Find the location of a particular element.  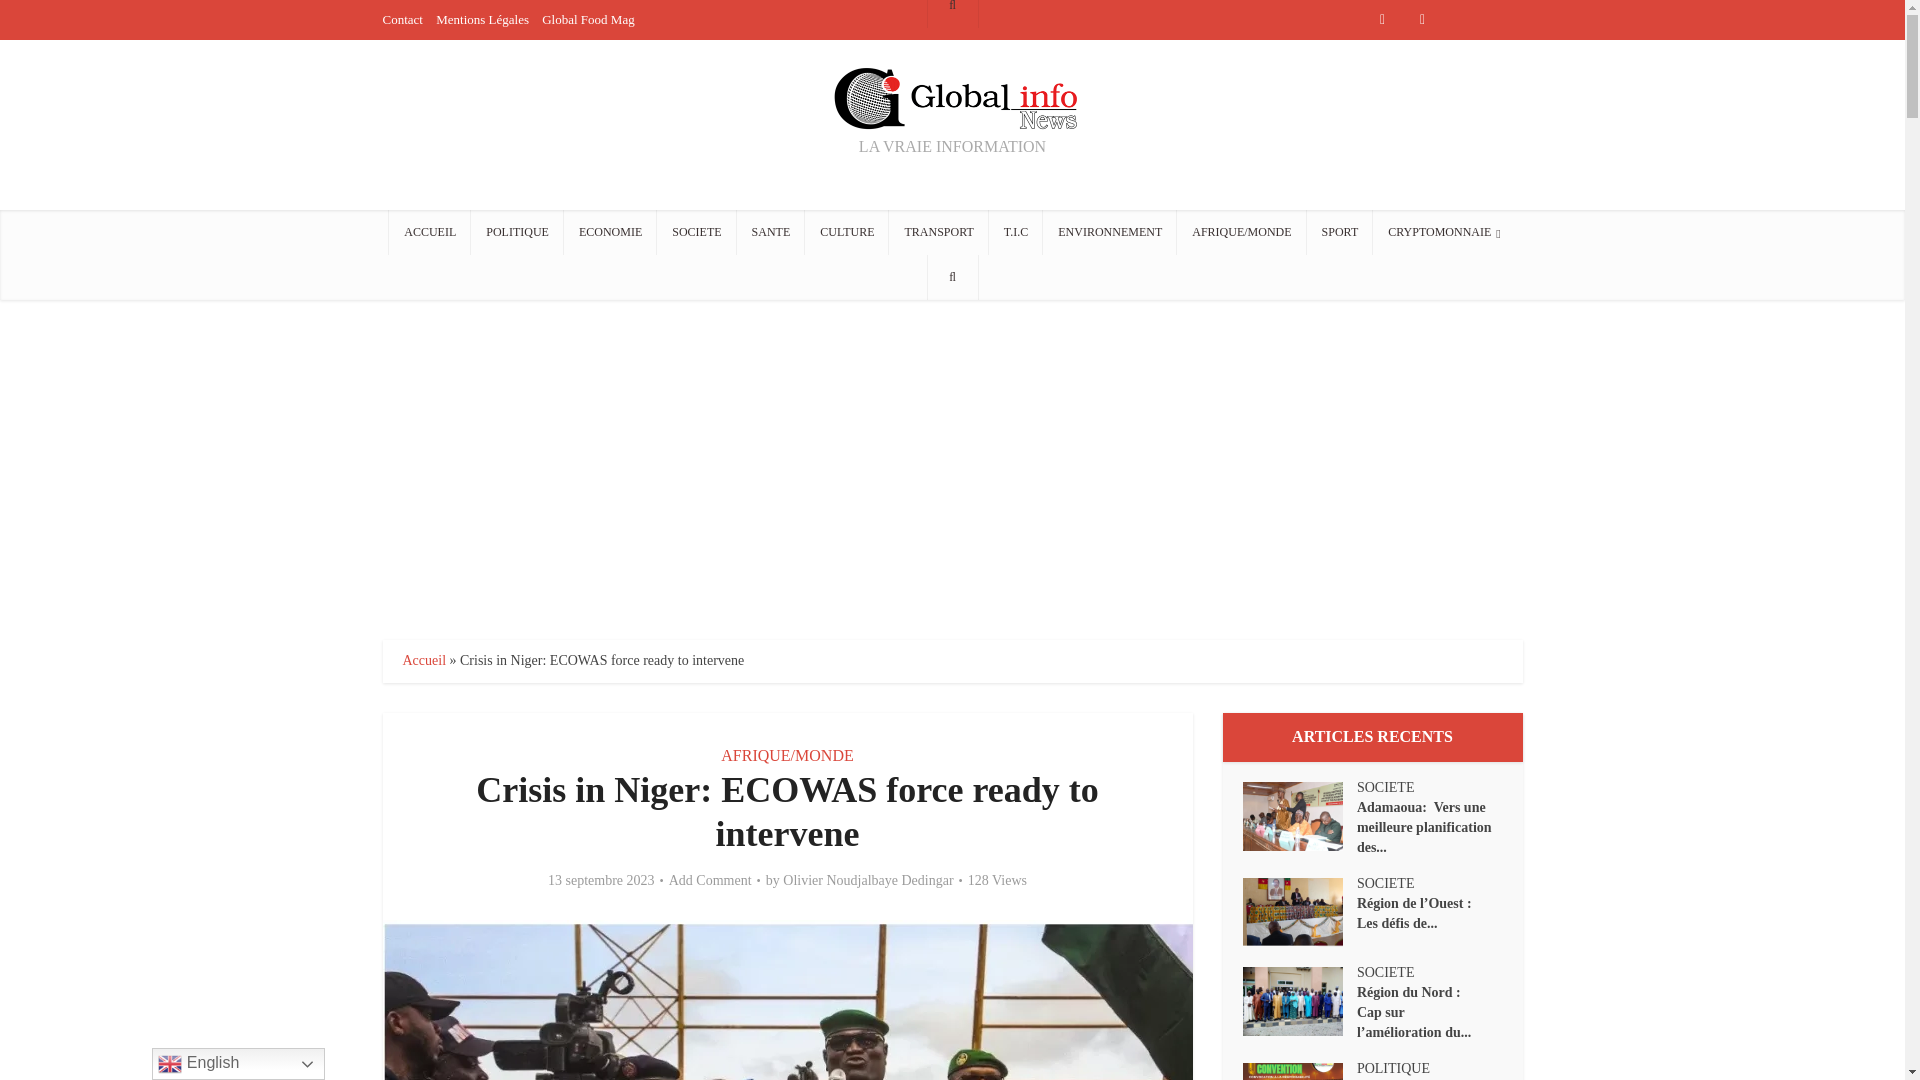

T.I.C is located at coordinates (1015, 232).